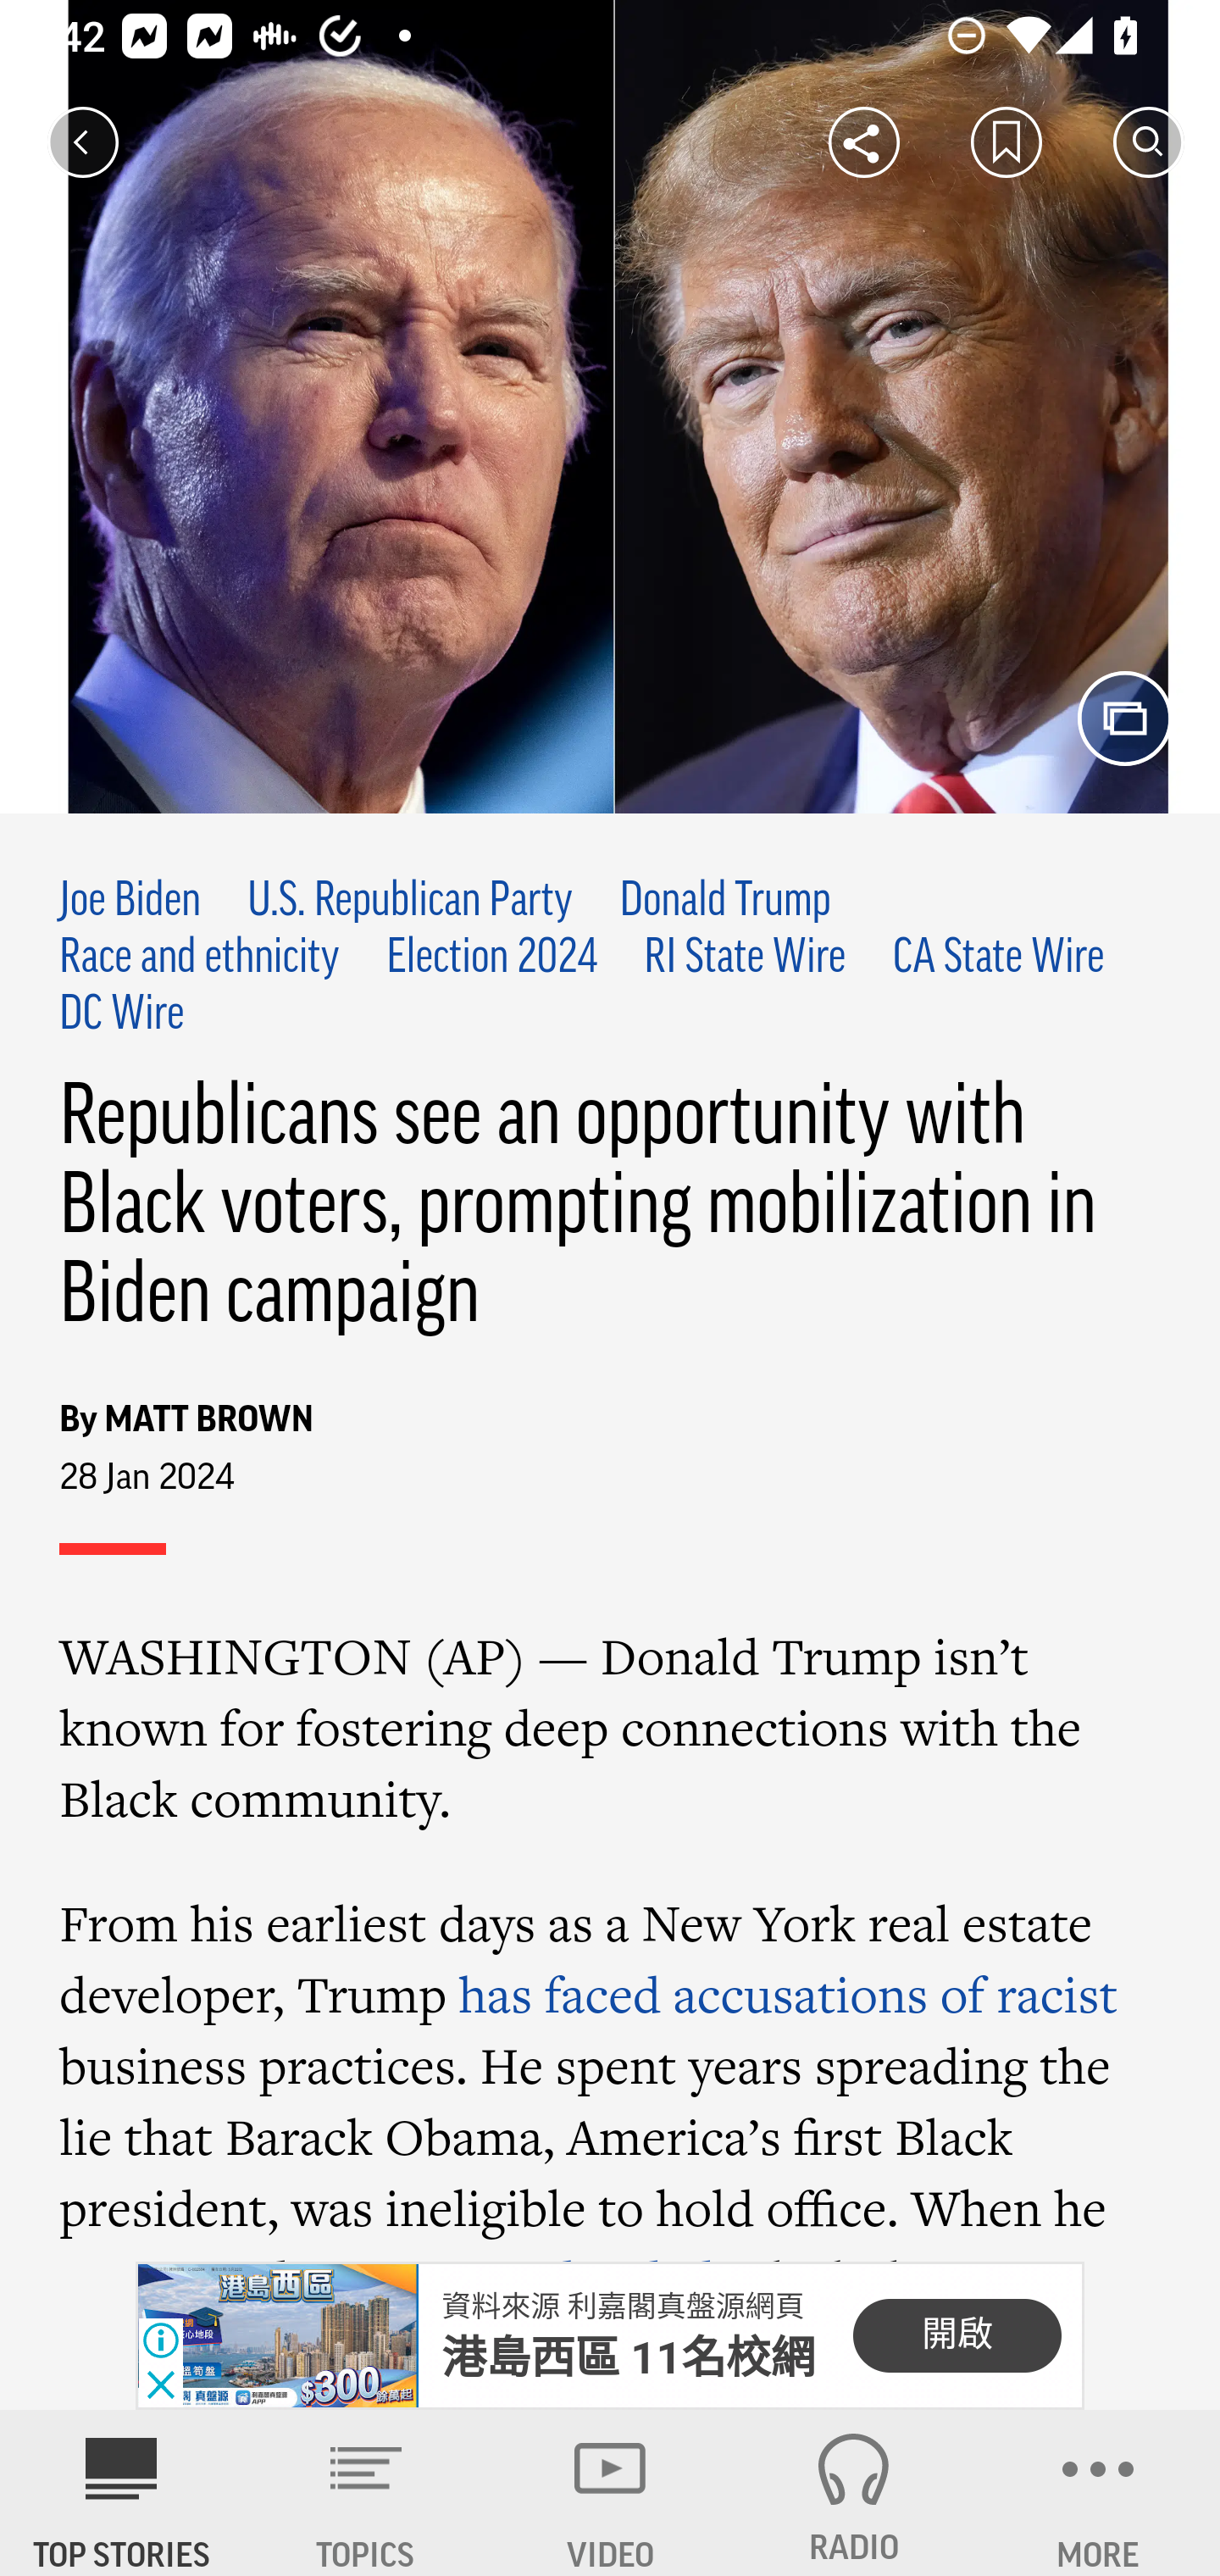  What do you see at coordinates (854, 2493) in the screenshot?
I see `RADIO` at bounding box center [854, 2493].